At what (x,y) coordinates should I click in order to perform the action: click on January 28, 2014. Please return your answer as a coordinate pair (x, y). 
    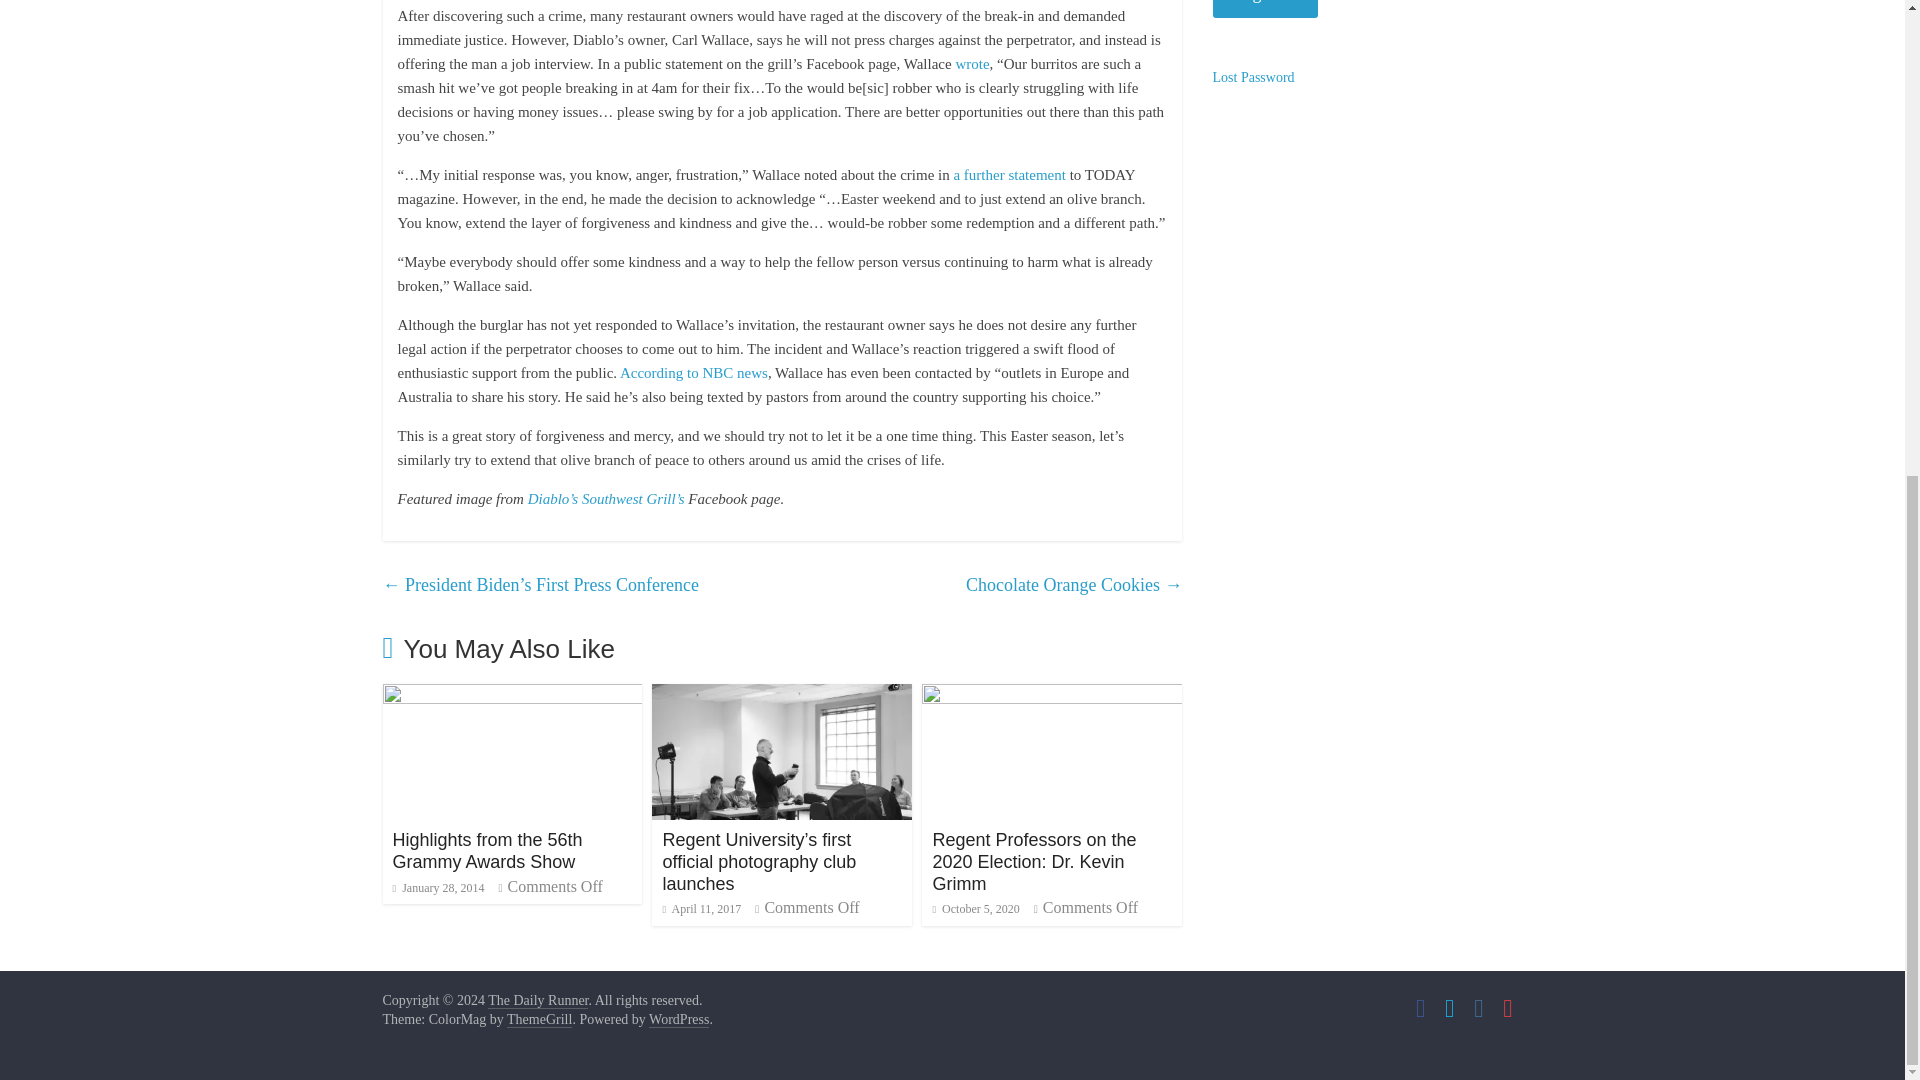
    Looking at the image, I should click on (437, 888).